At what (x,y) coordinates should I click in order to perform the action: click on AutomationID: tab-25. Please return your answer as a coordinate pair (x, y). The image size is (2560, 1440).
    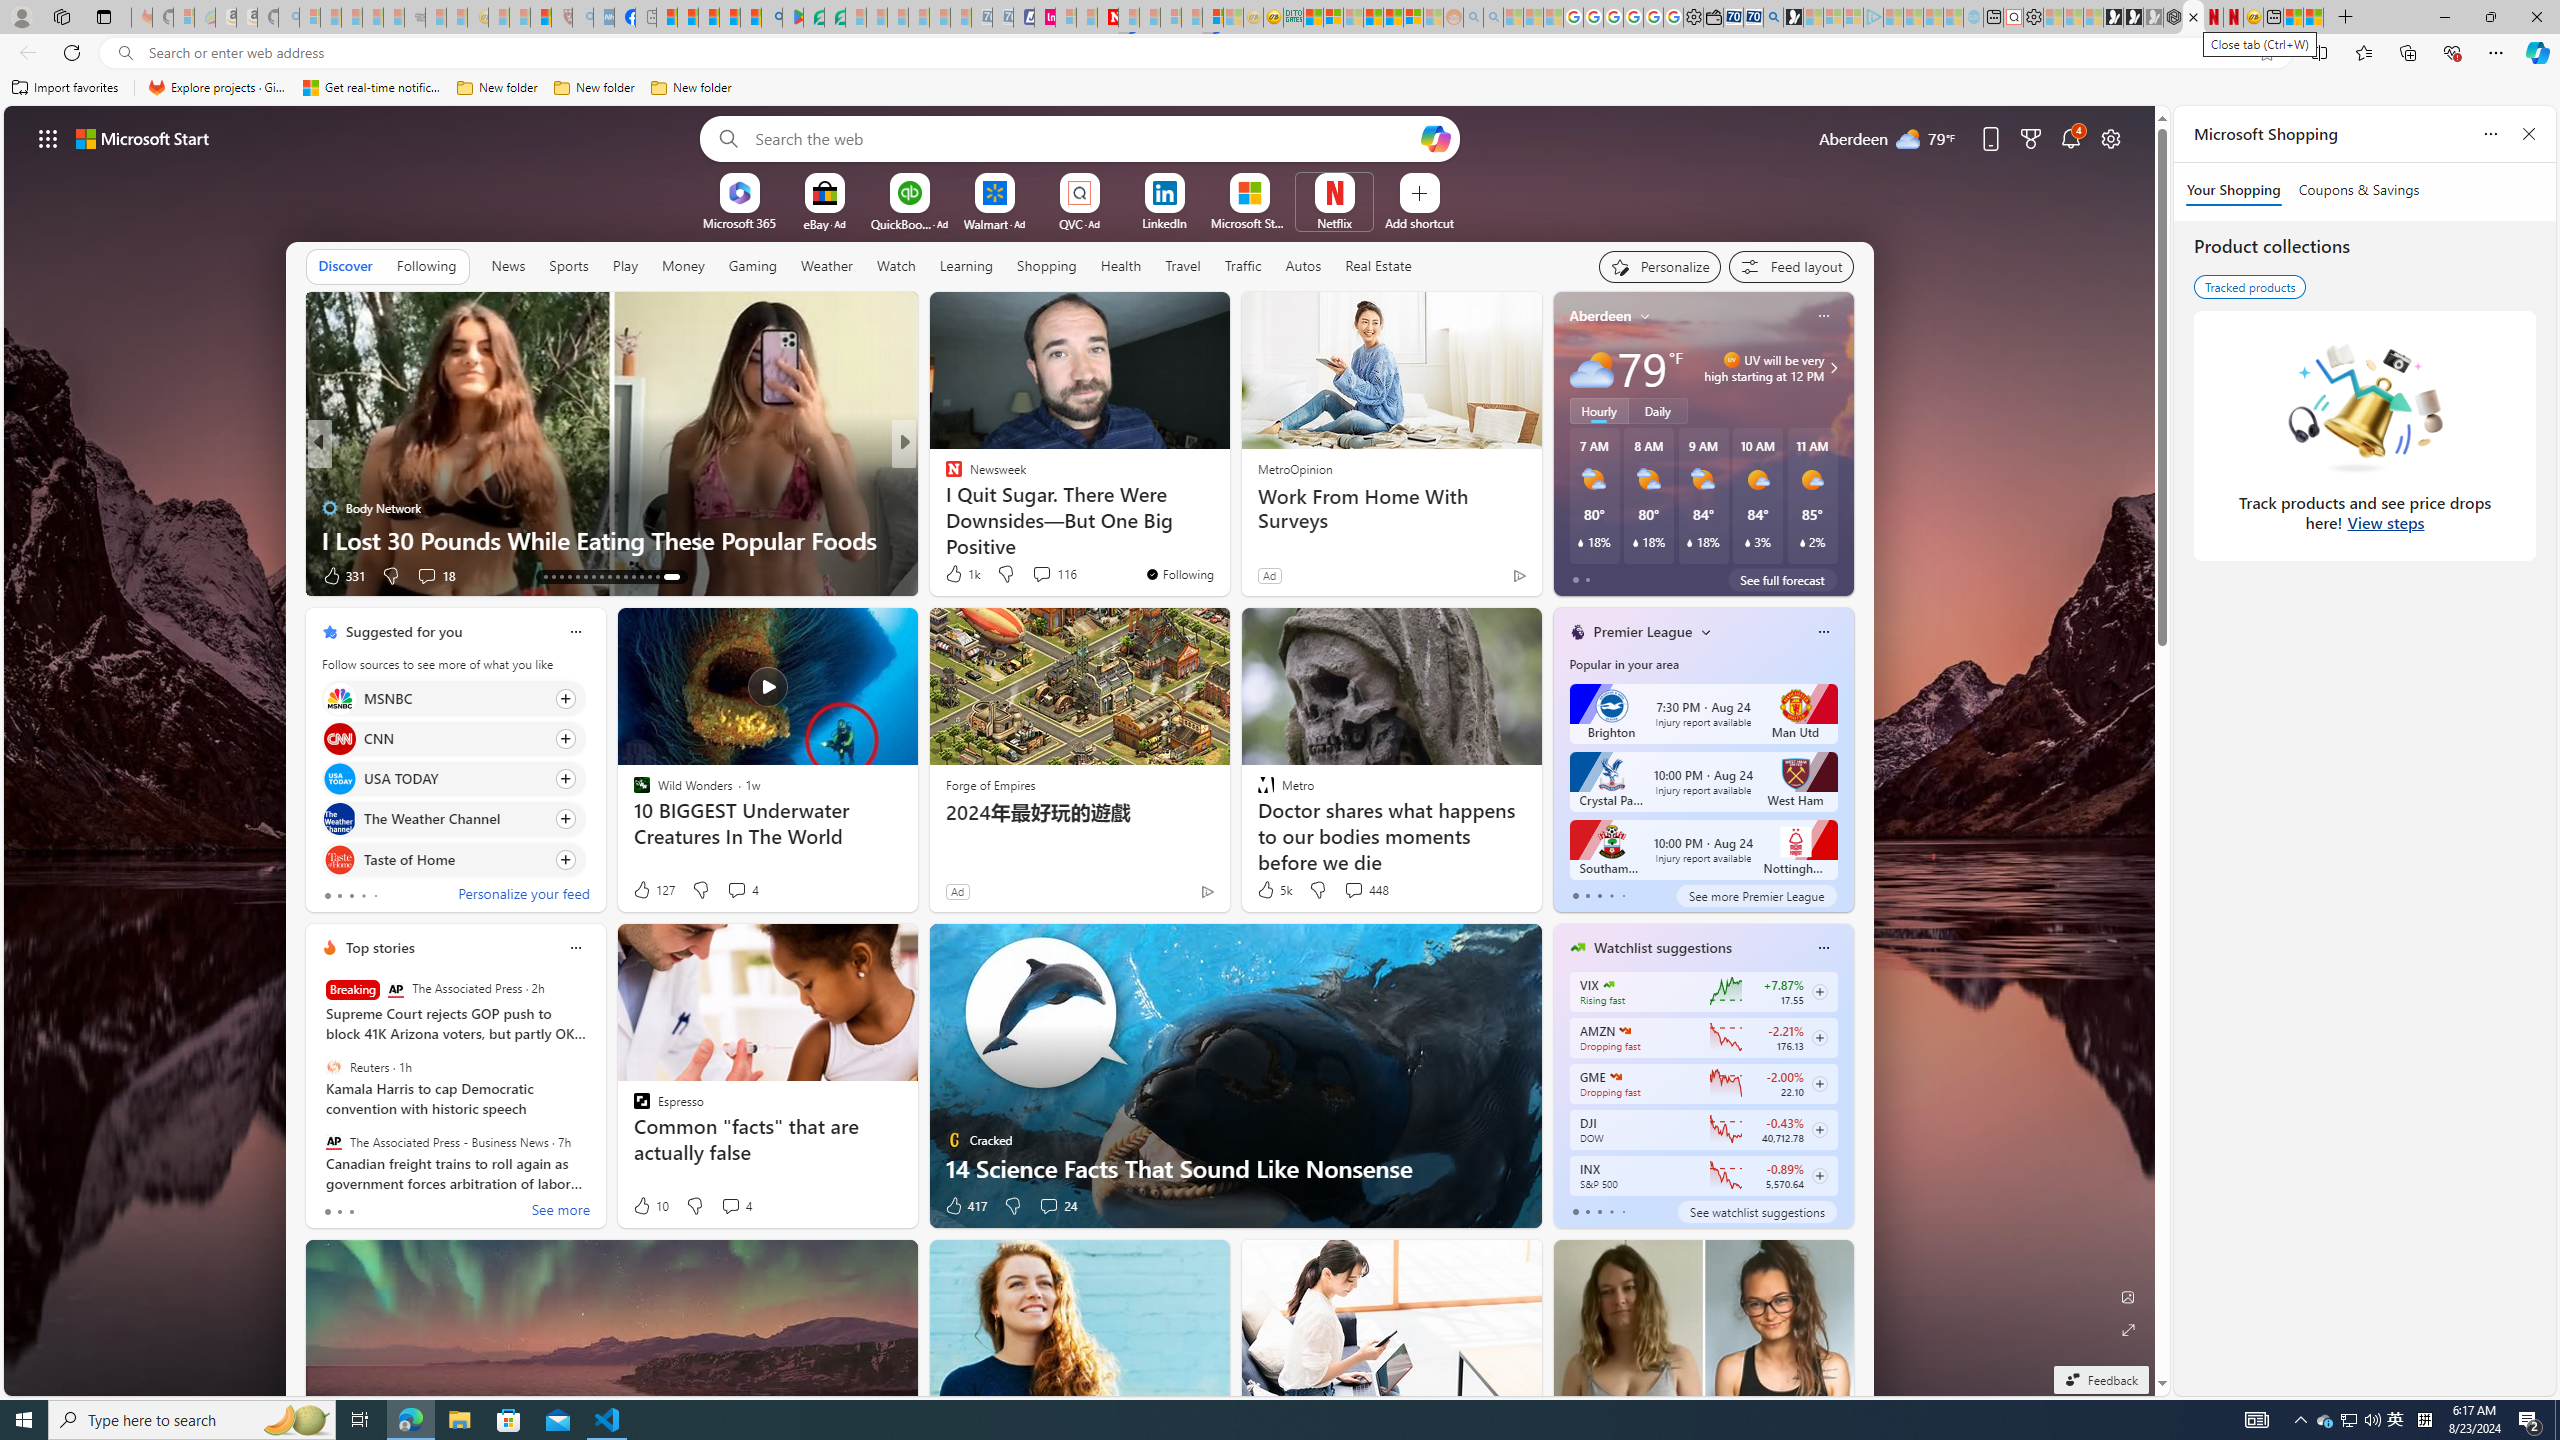
    Looking at the image, I should click on (641, 577).